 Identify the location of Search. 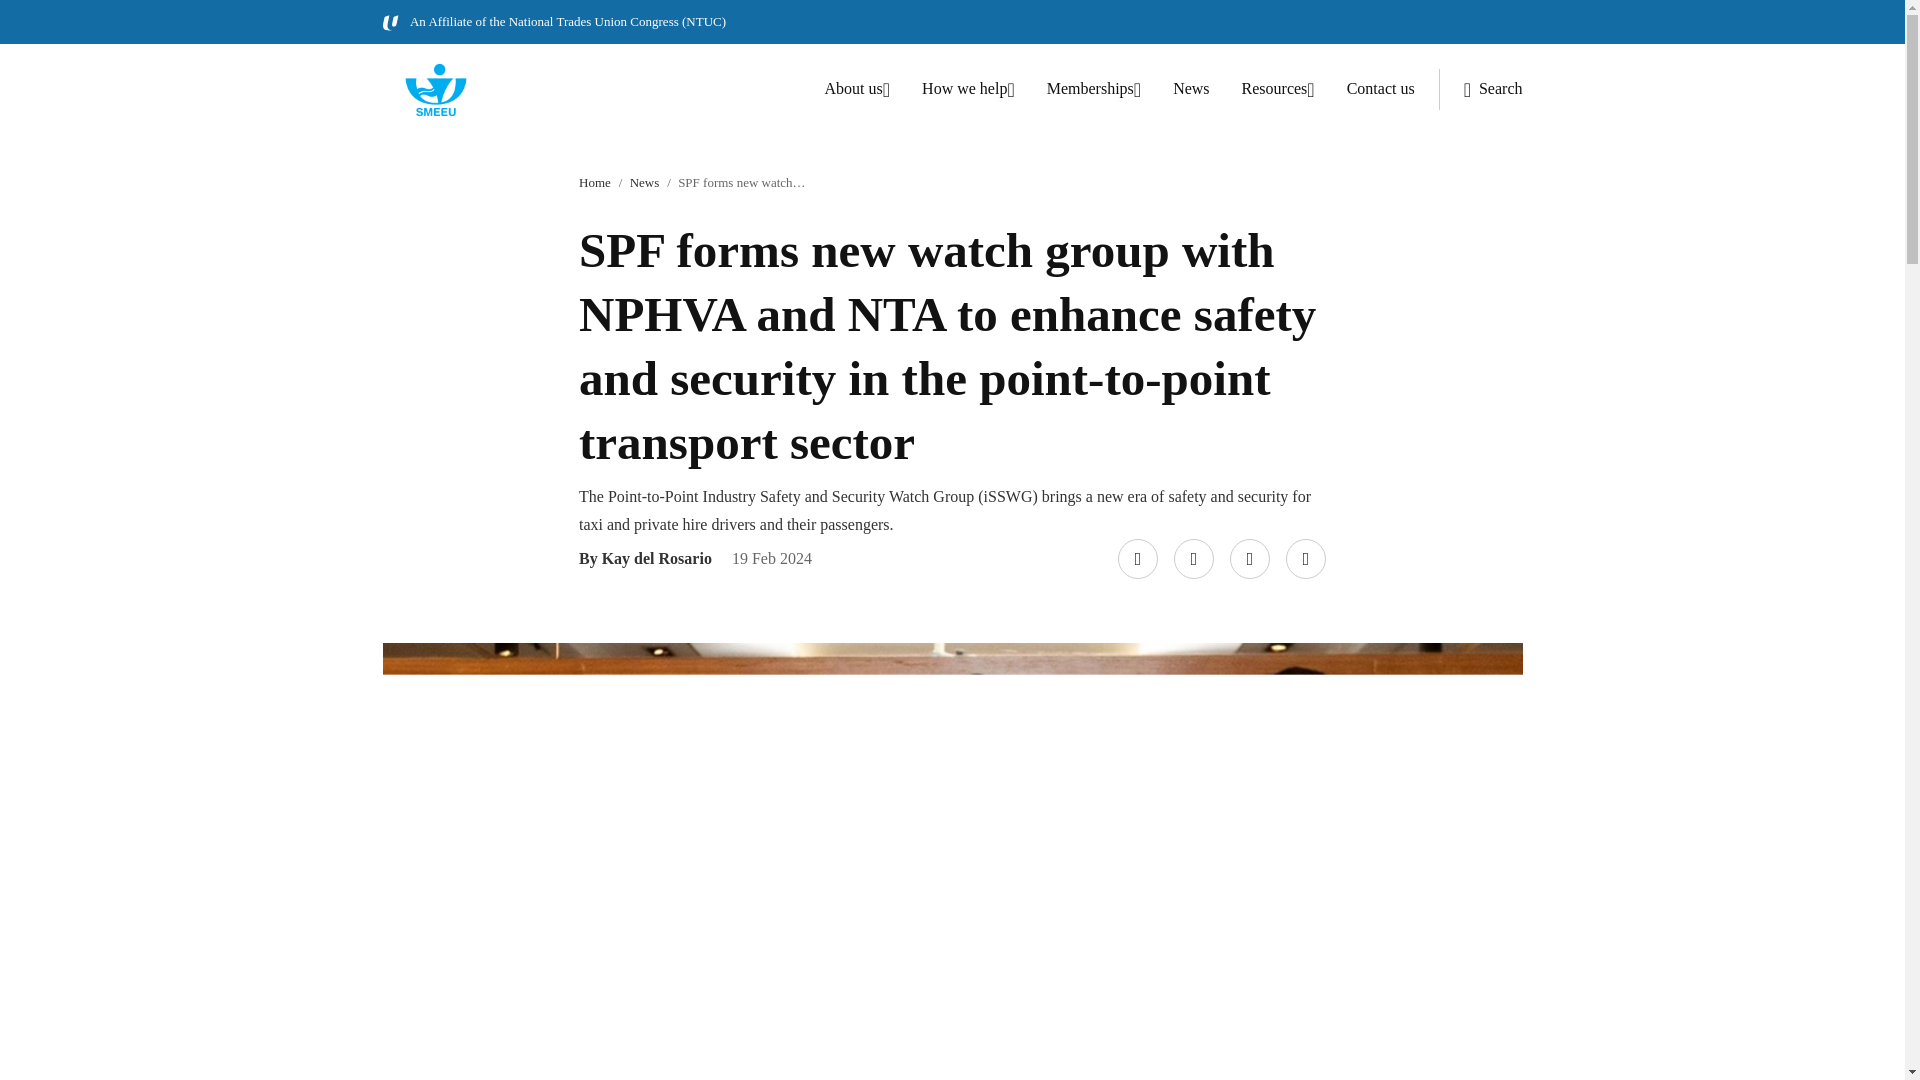
(1480, 90).